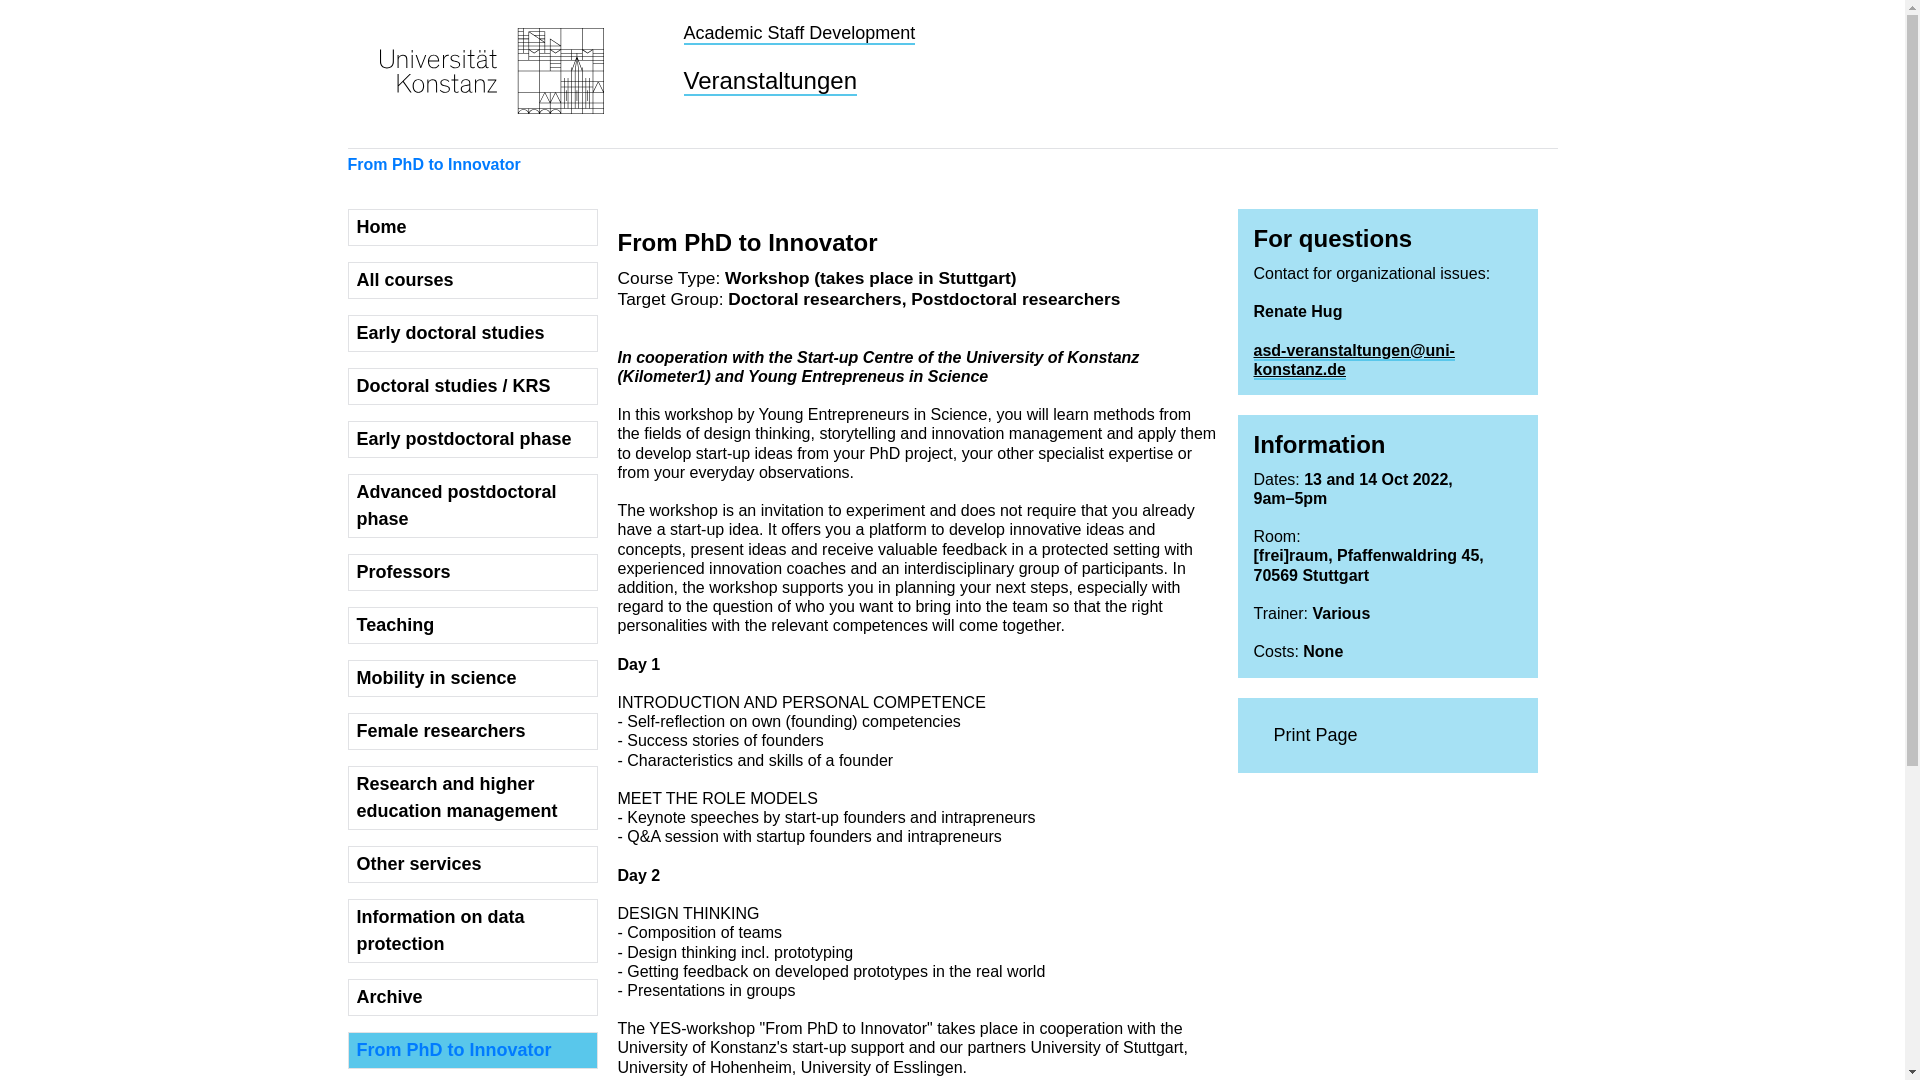 The width and height of the screenshot is (1920, 1080). I want to click on Professors, so click(472, 572).